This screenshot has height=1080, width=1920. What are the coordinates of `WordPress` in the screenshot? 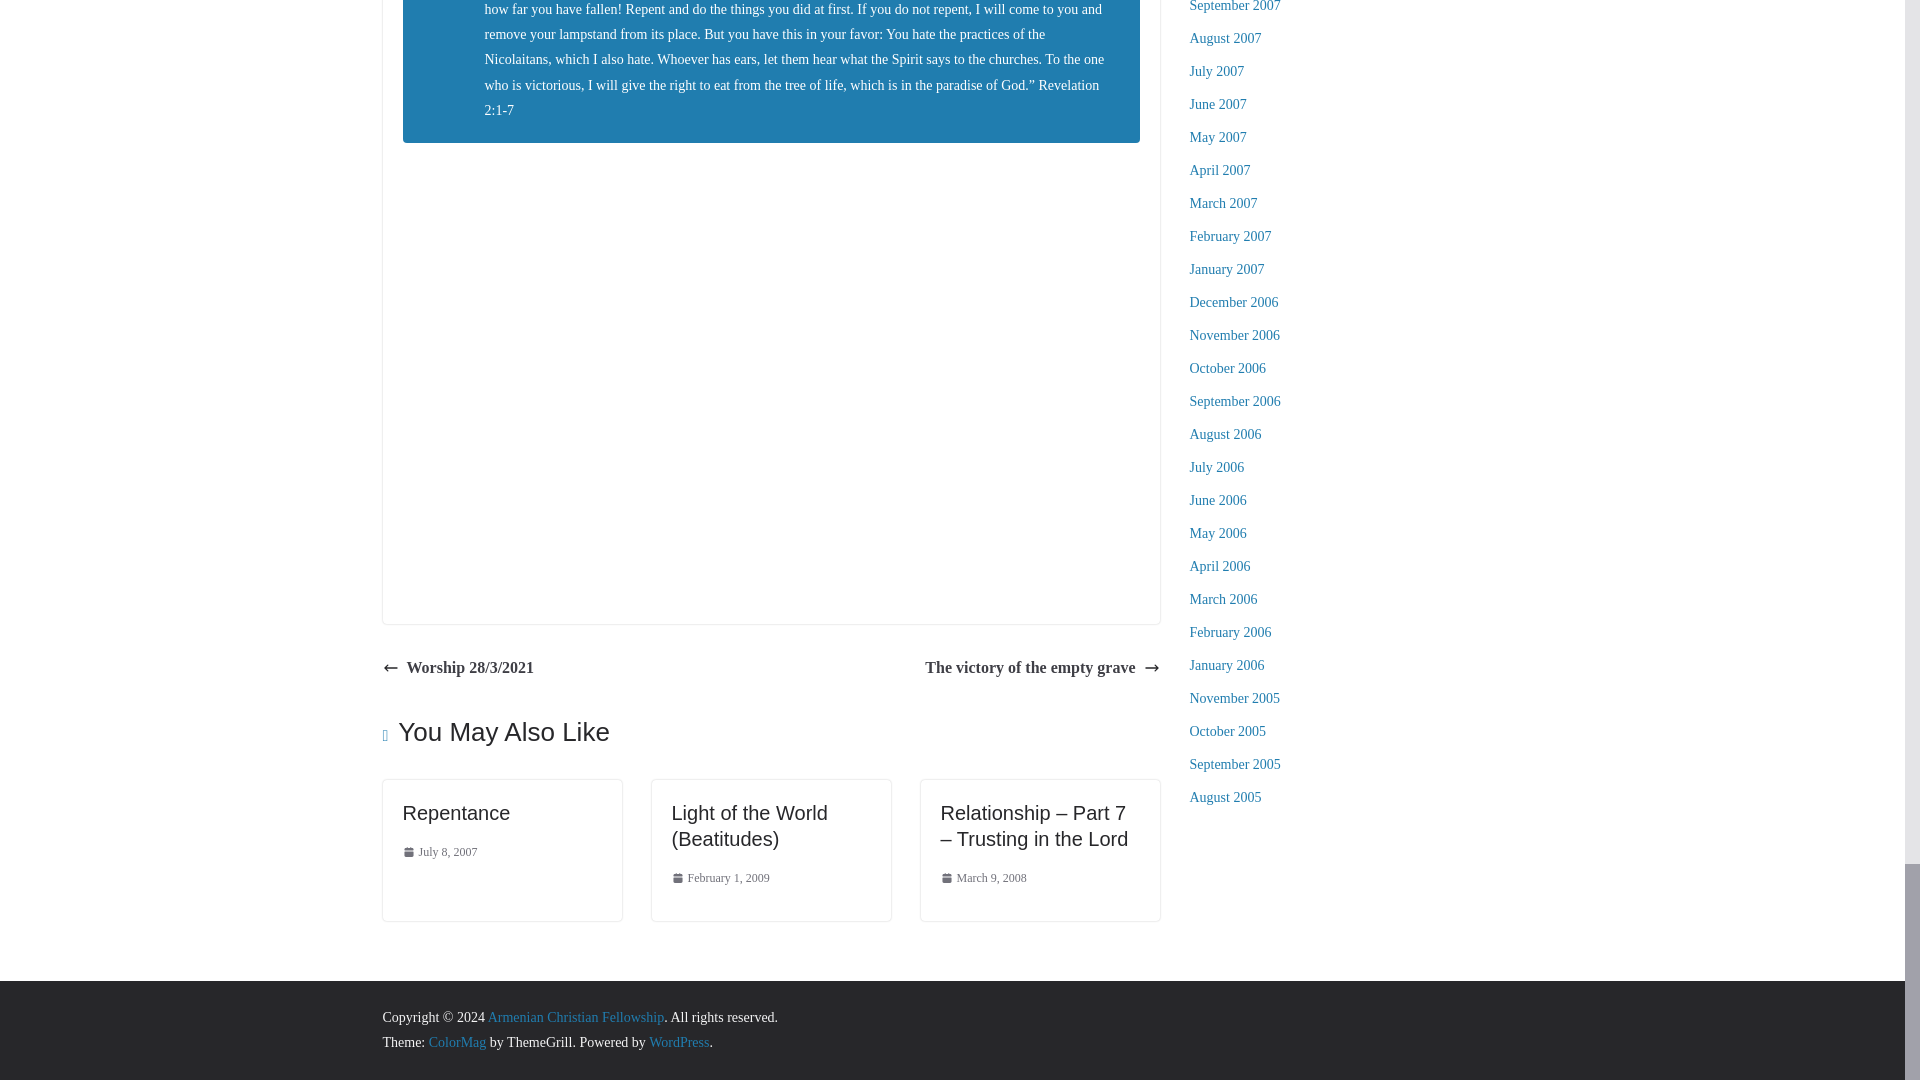 It's located at (678, 1042).